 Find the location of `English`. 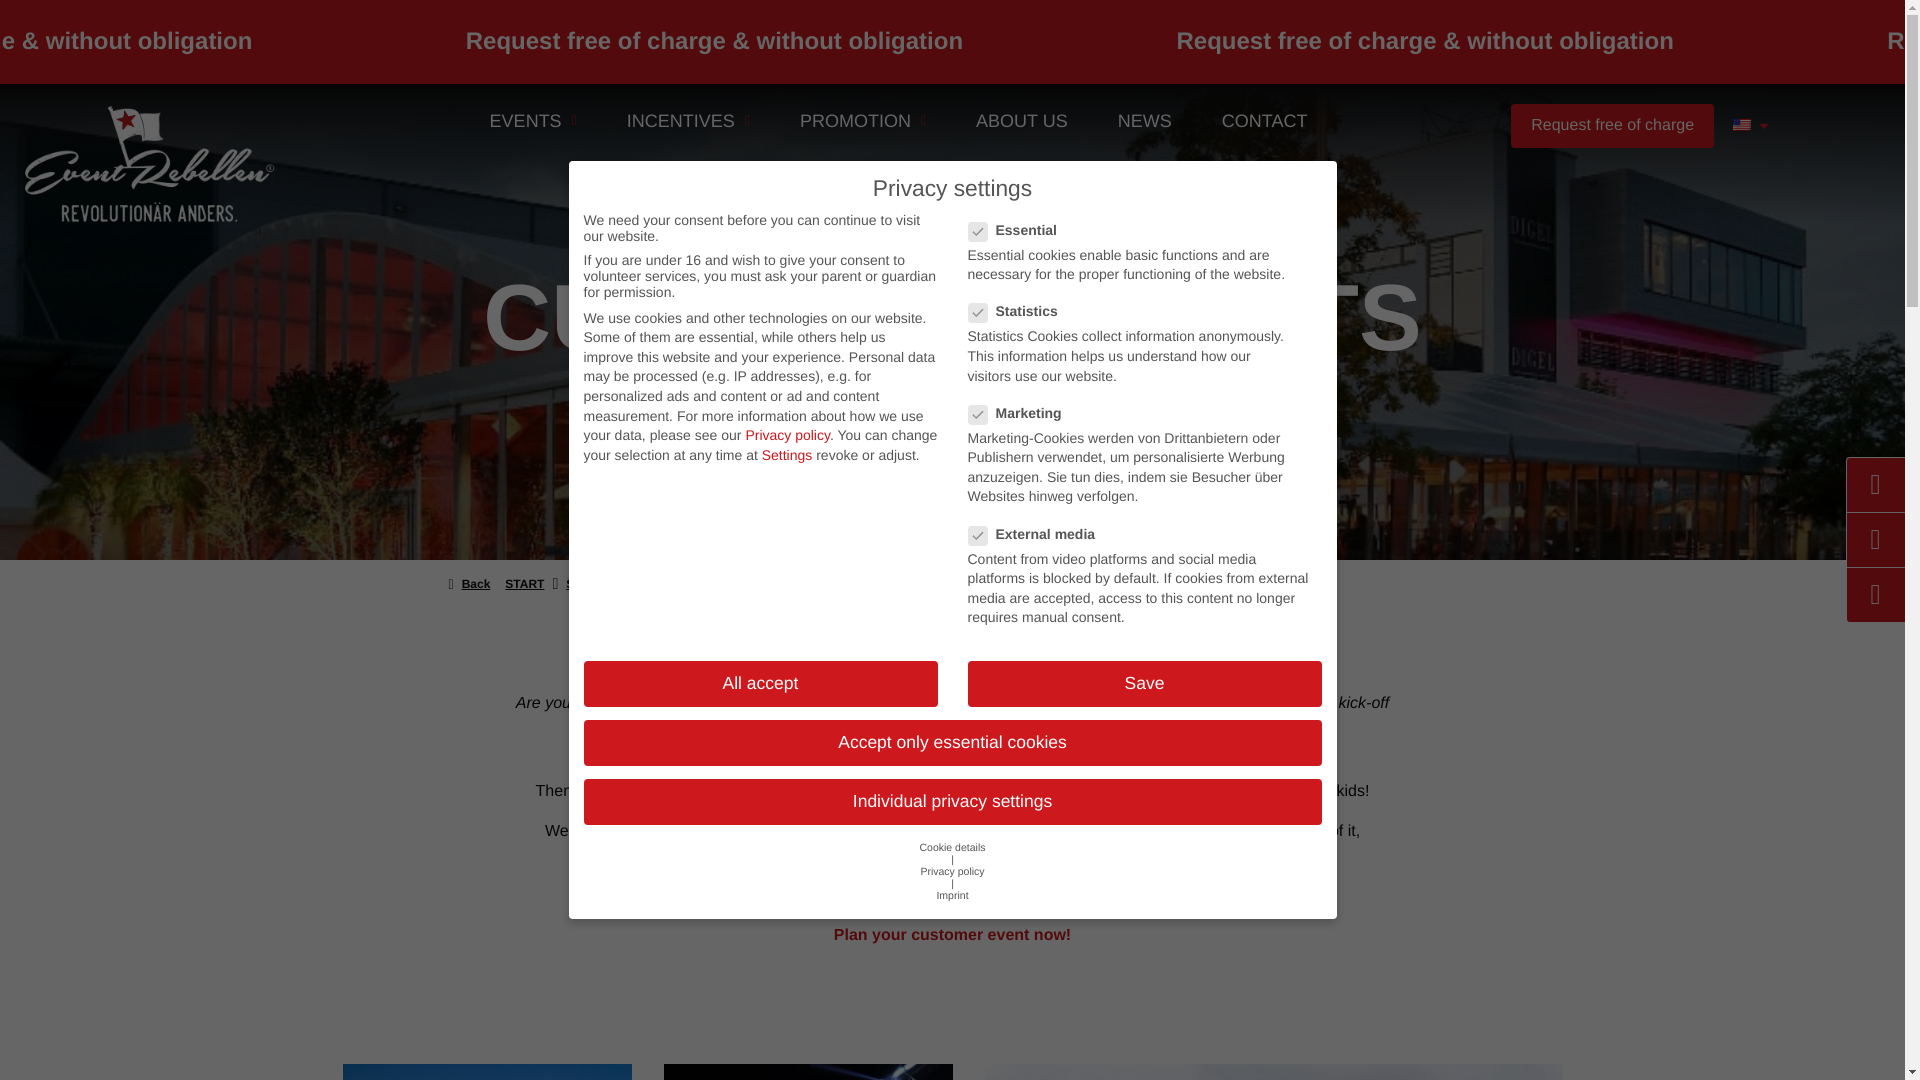

English is located at coordinates (1742, 125).